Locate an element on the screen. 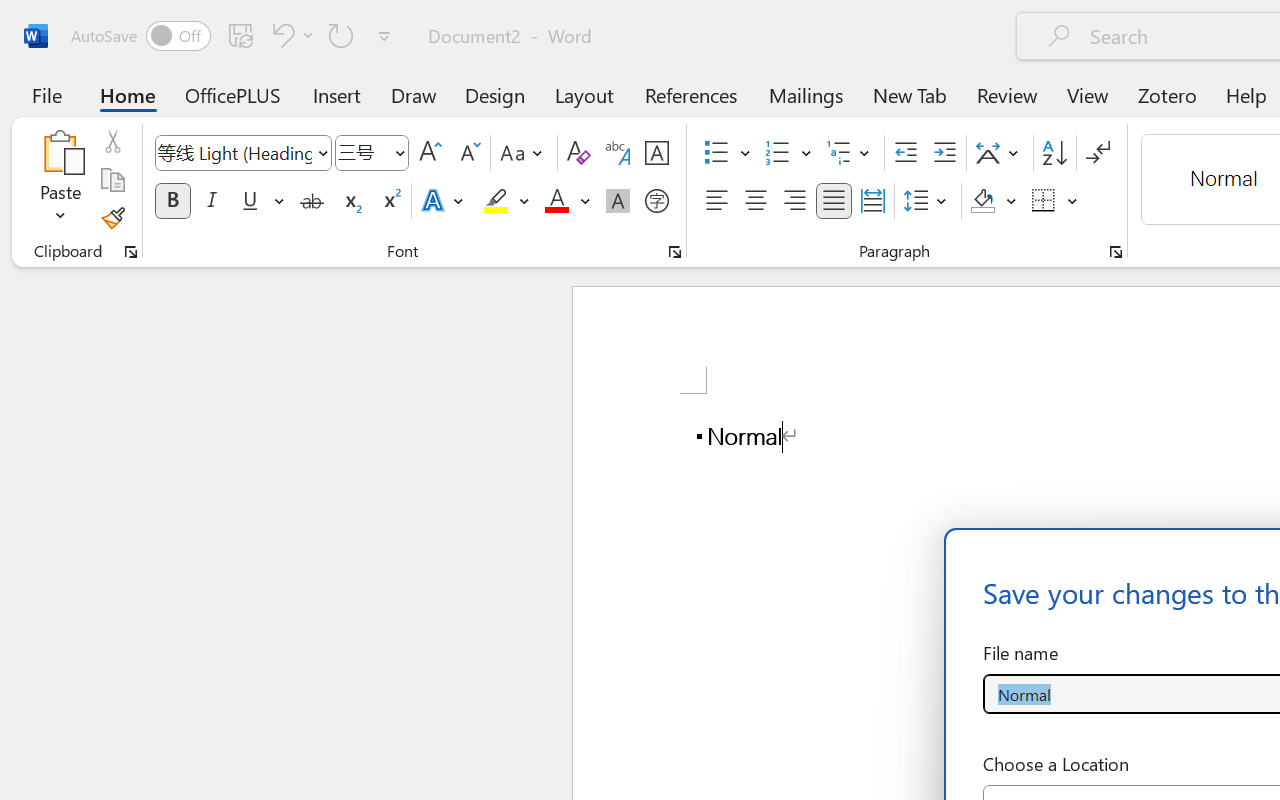  Show/Hide Editing Marks is located at coordinates (1098, 153).